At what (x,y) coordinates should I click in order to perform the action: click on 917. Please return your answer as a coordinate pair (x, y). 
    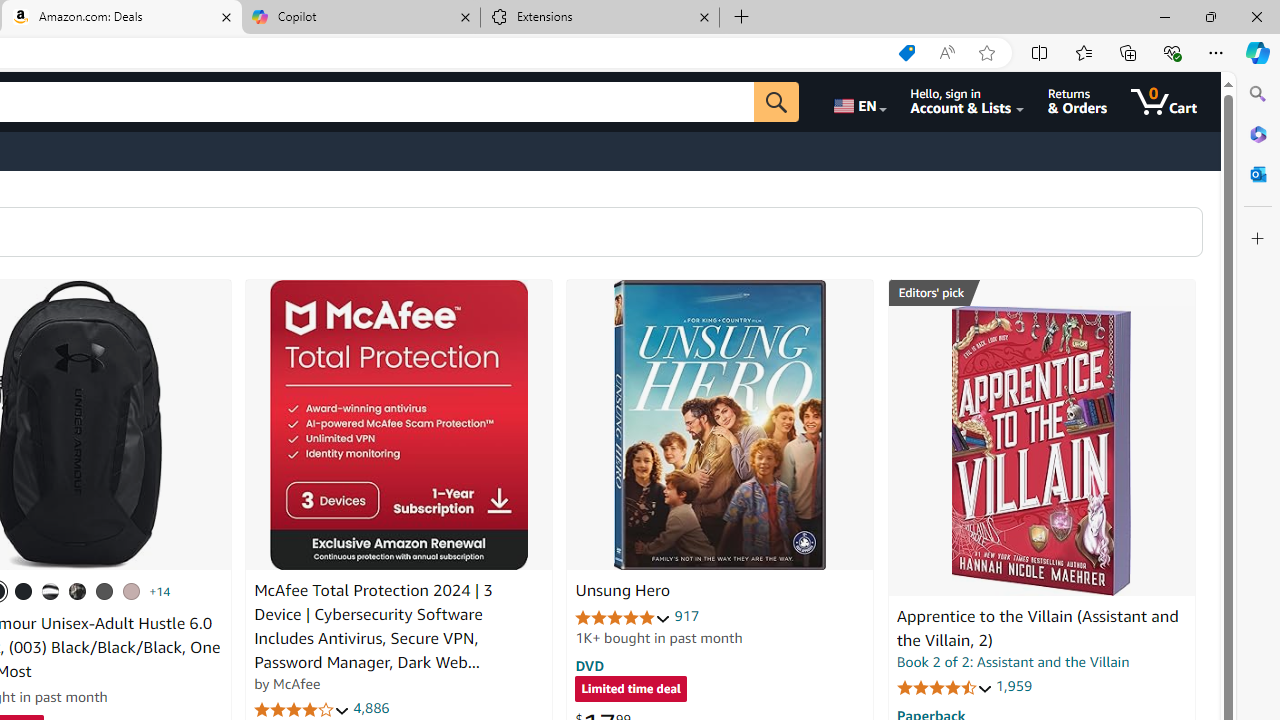
    Looking at the image, I should click on (687, 616).